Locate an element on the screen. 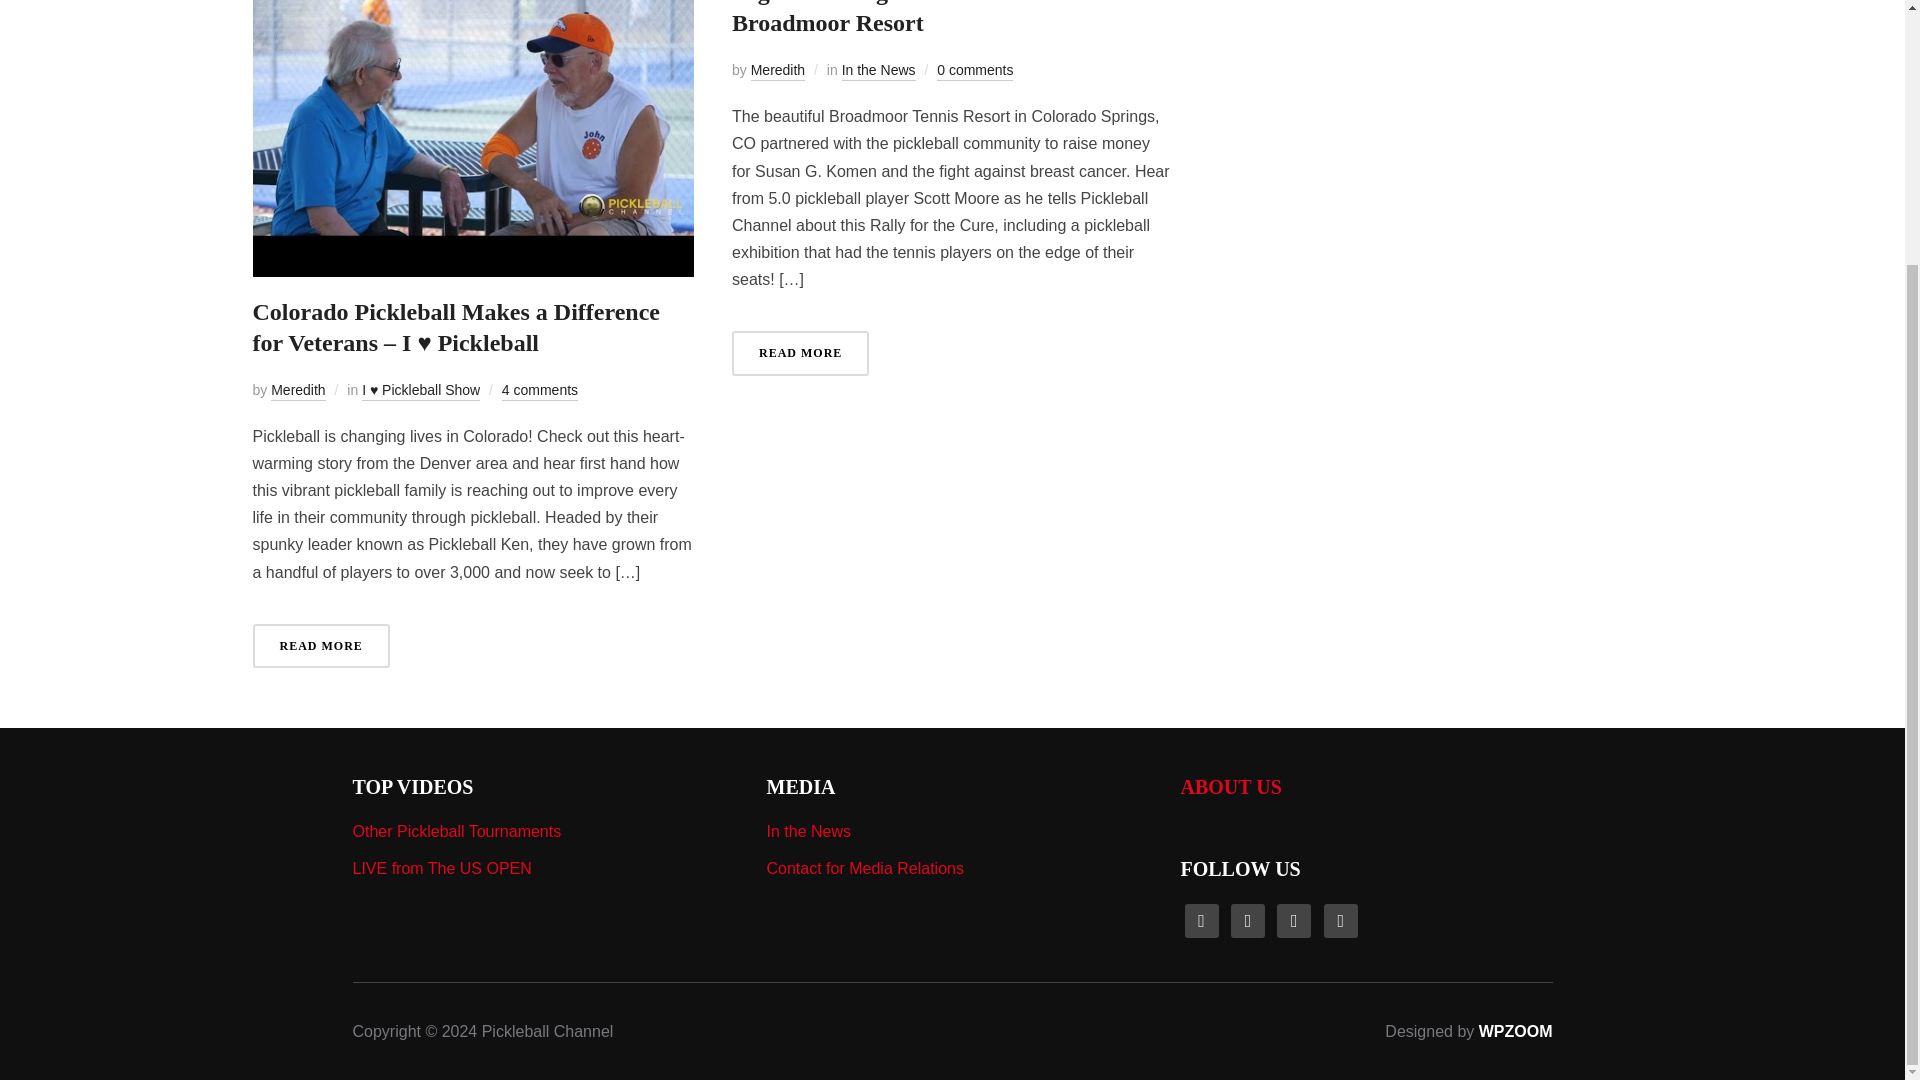 The width and height of the screenshot is (1920, 1080). Posts by Meredith is located at coordinates (297, 391).